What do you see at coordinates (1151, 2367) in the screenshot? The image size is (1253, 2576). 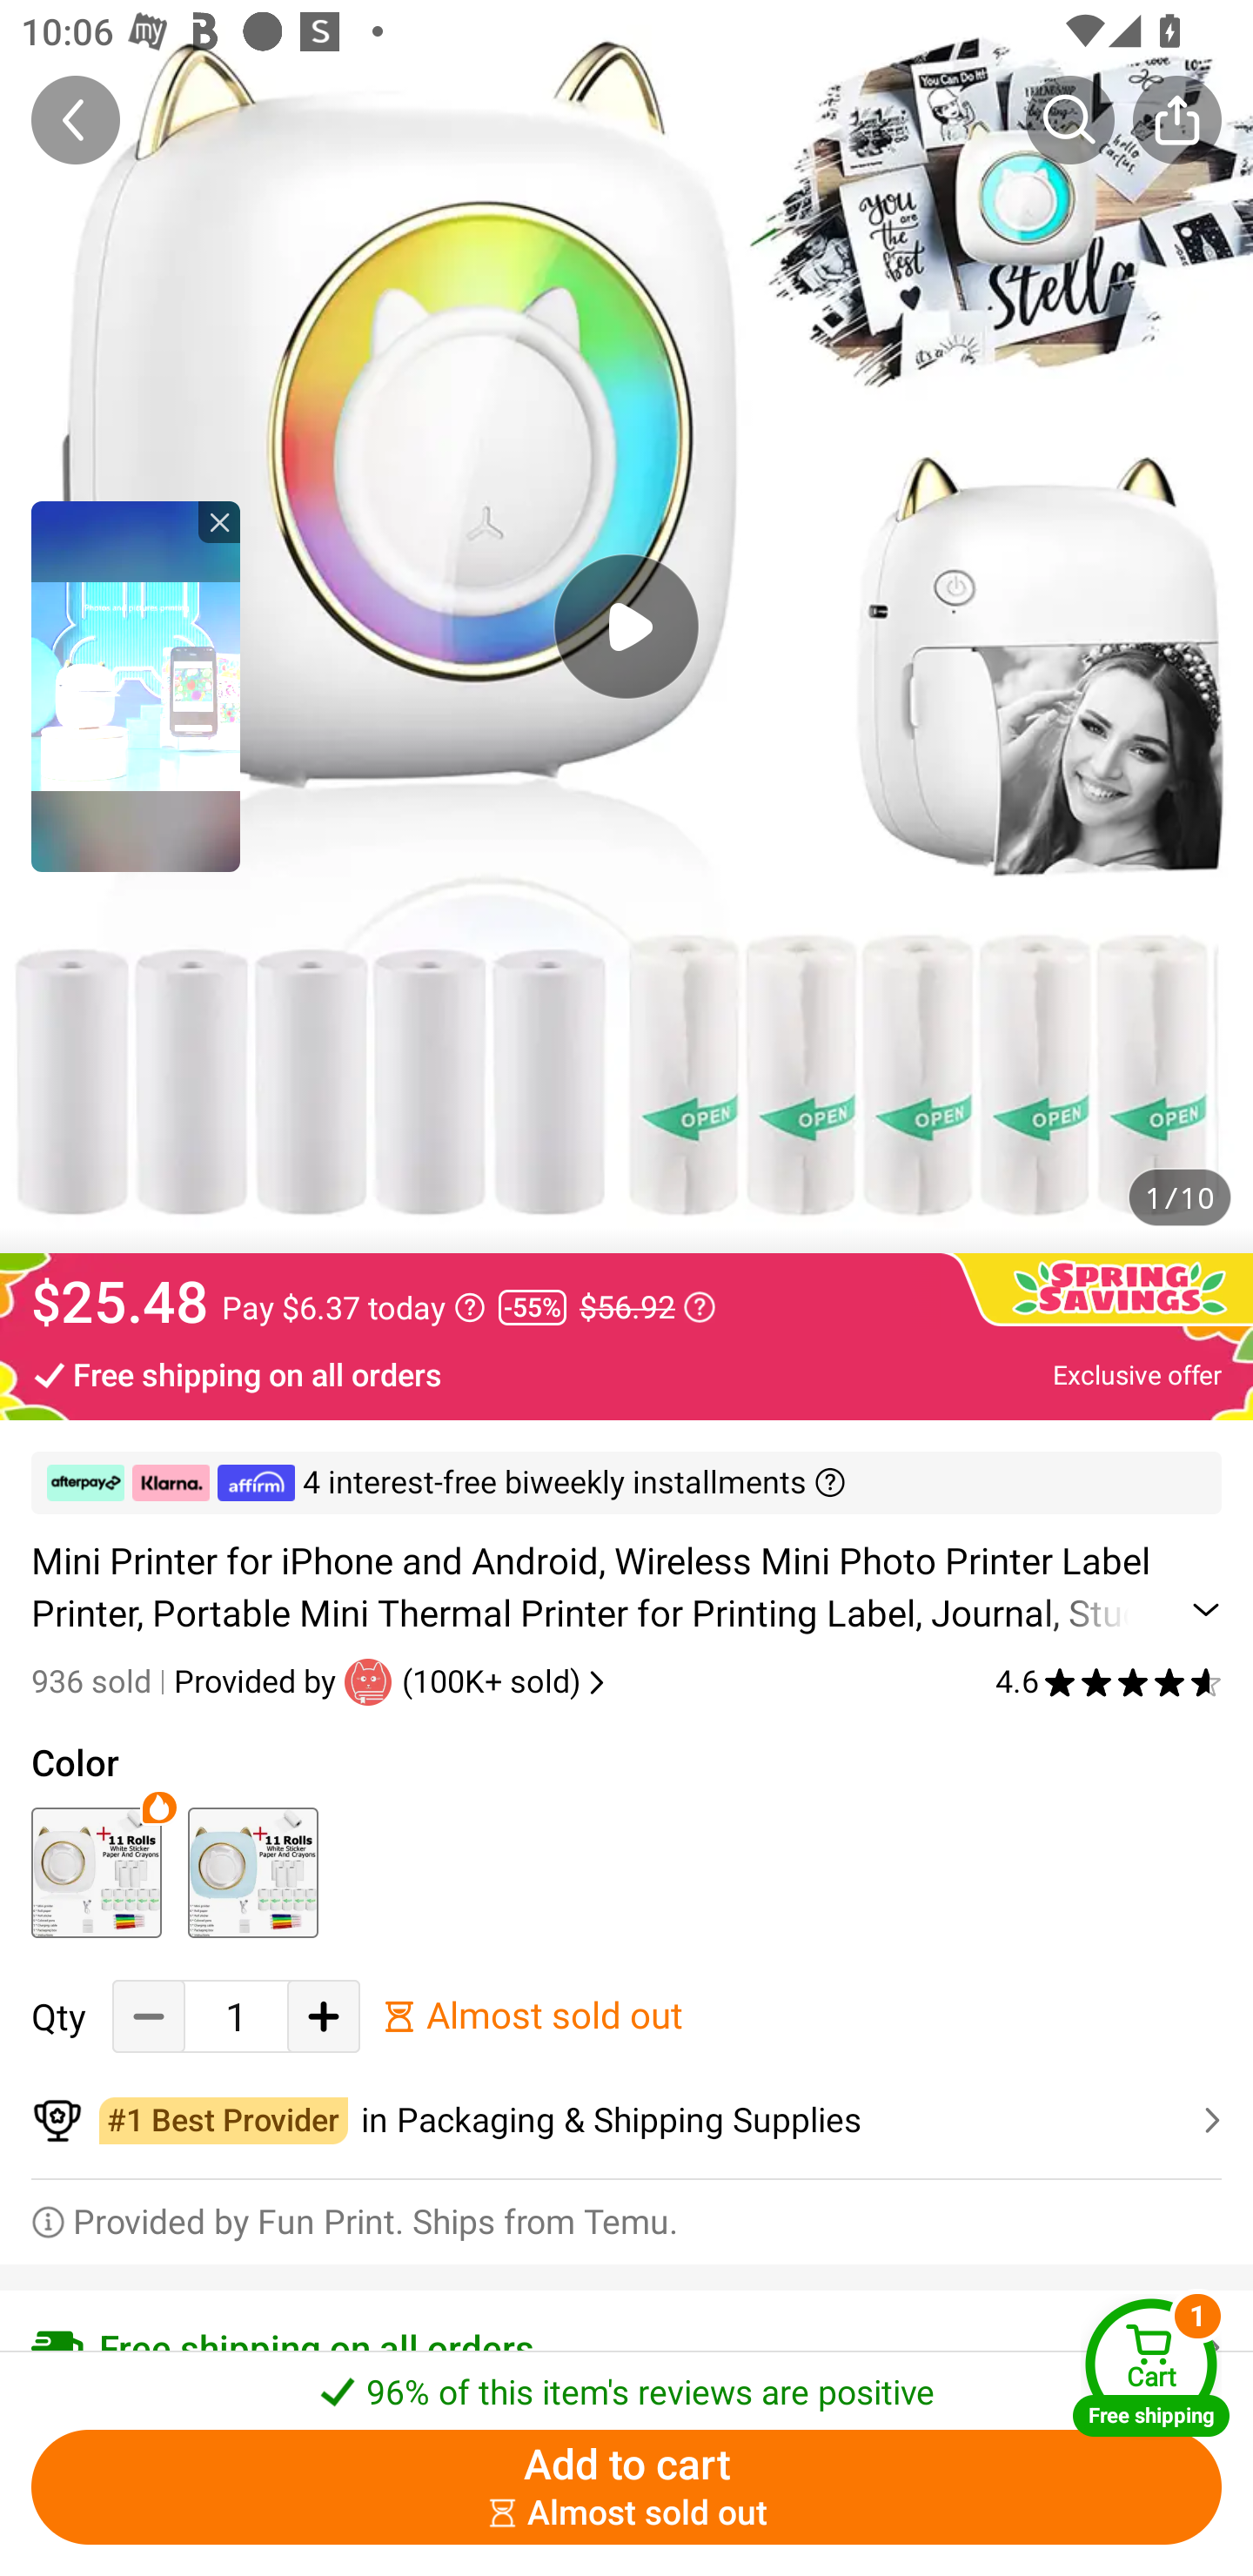 I see `Cart Free shipping Cart` at bounding box center [1151, 2367].